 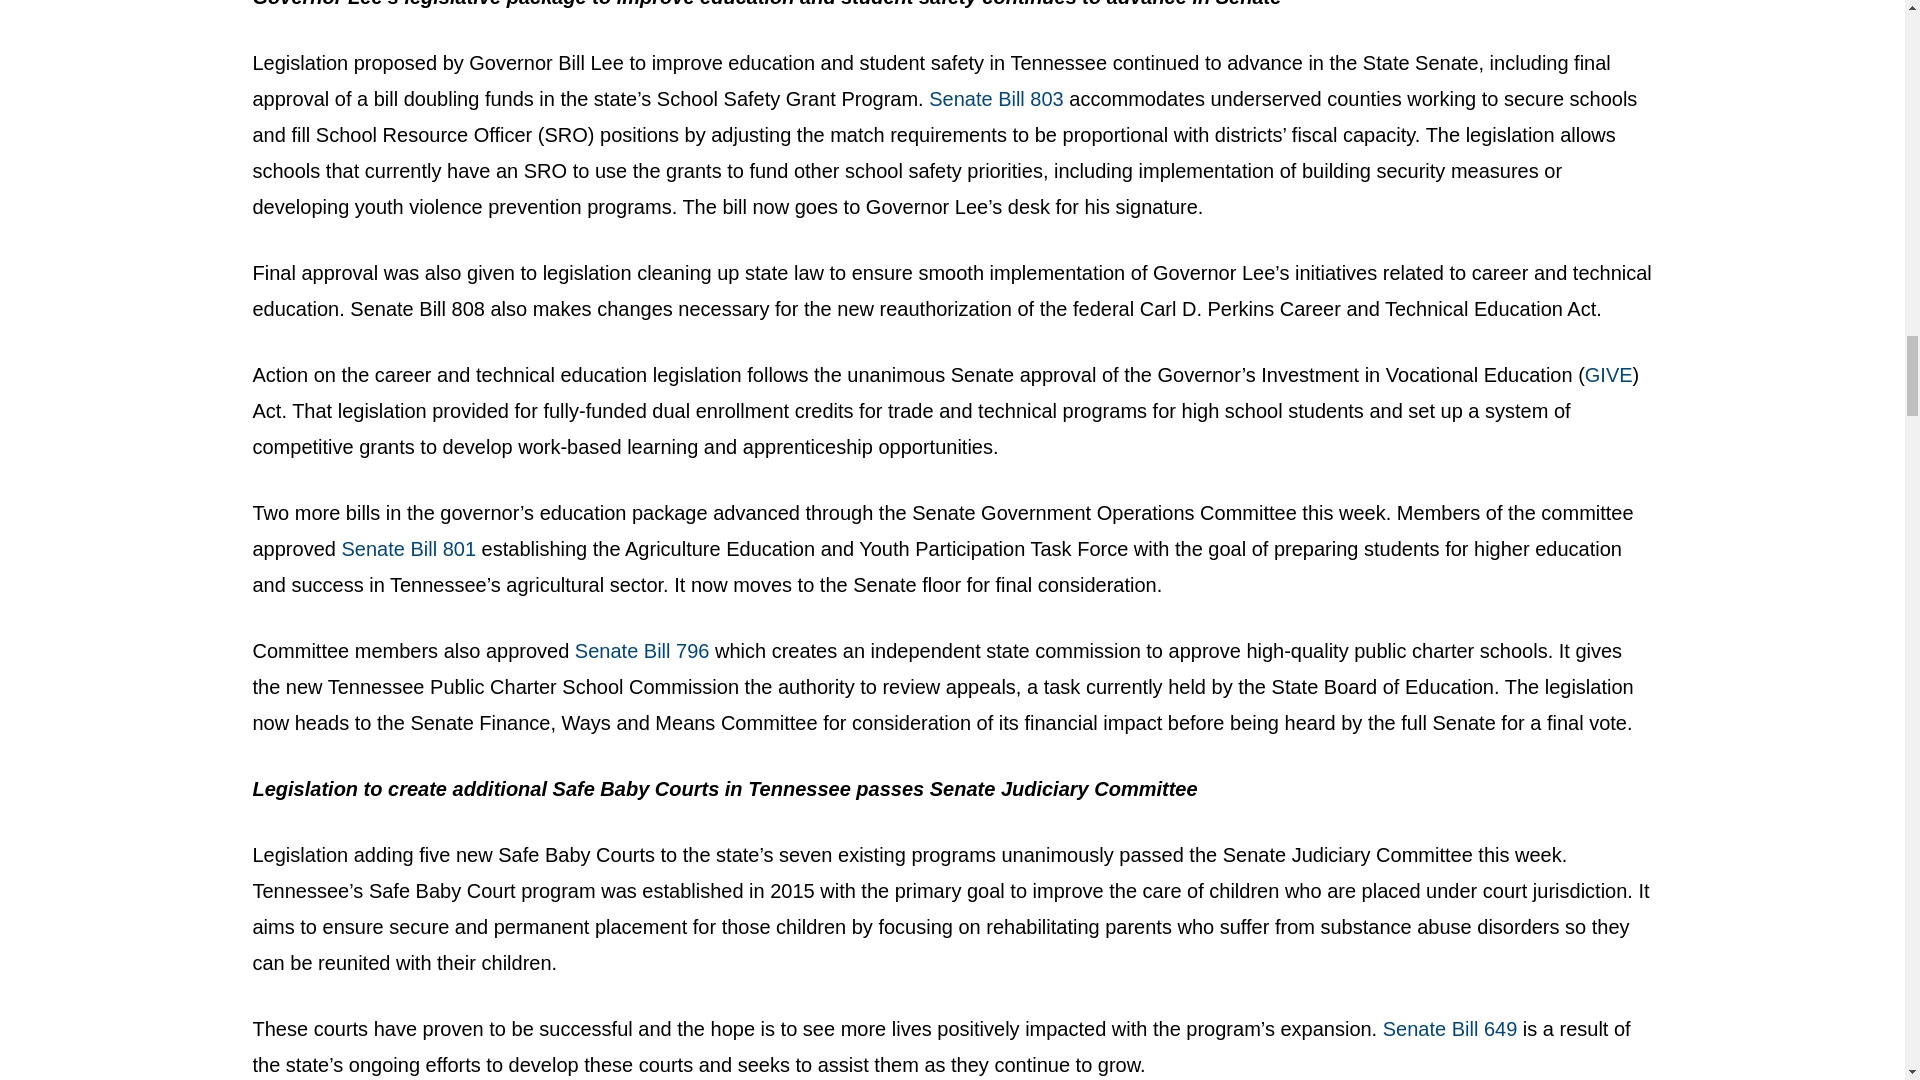 I want to click on Senate Bill 796, so click(x=642, y=651).